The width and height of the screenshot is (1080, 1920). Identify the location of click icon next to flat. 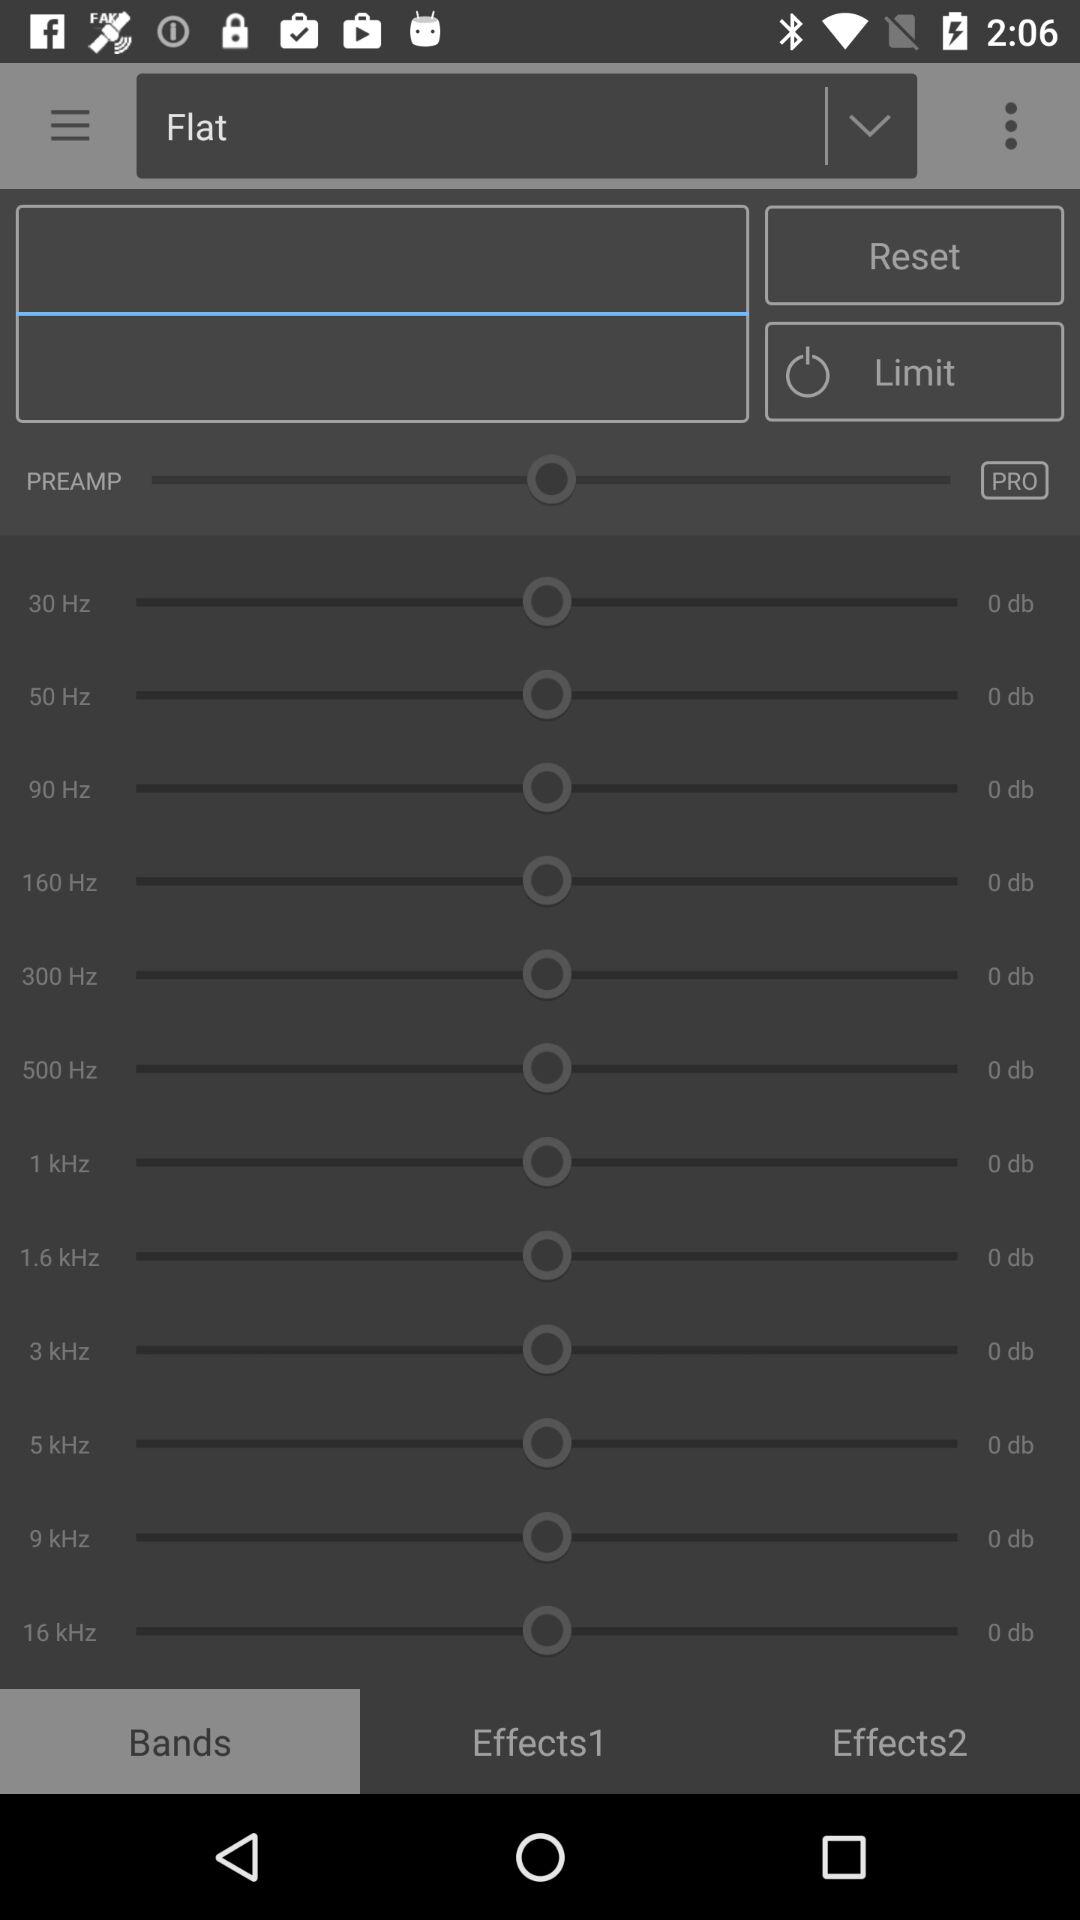
(63, 126).